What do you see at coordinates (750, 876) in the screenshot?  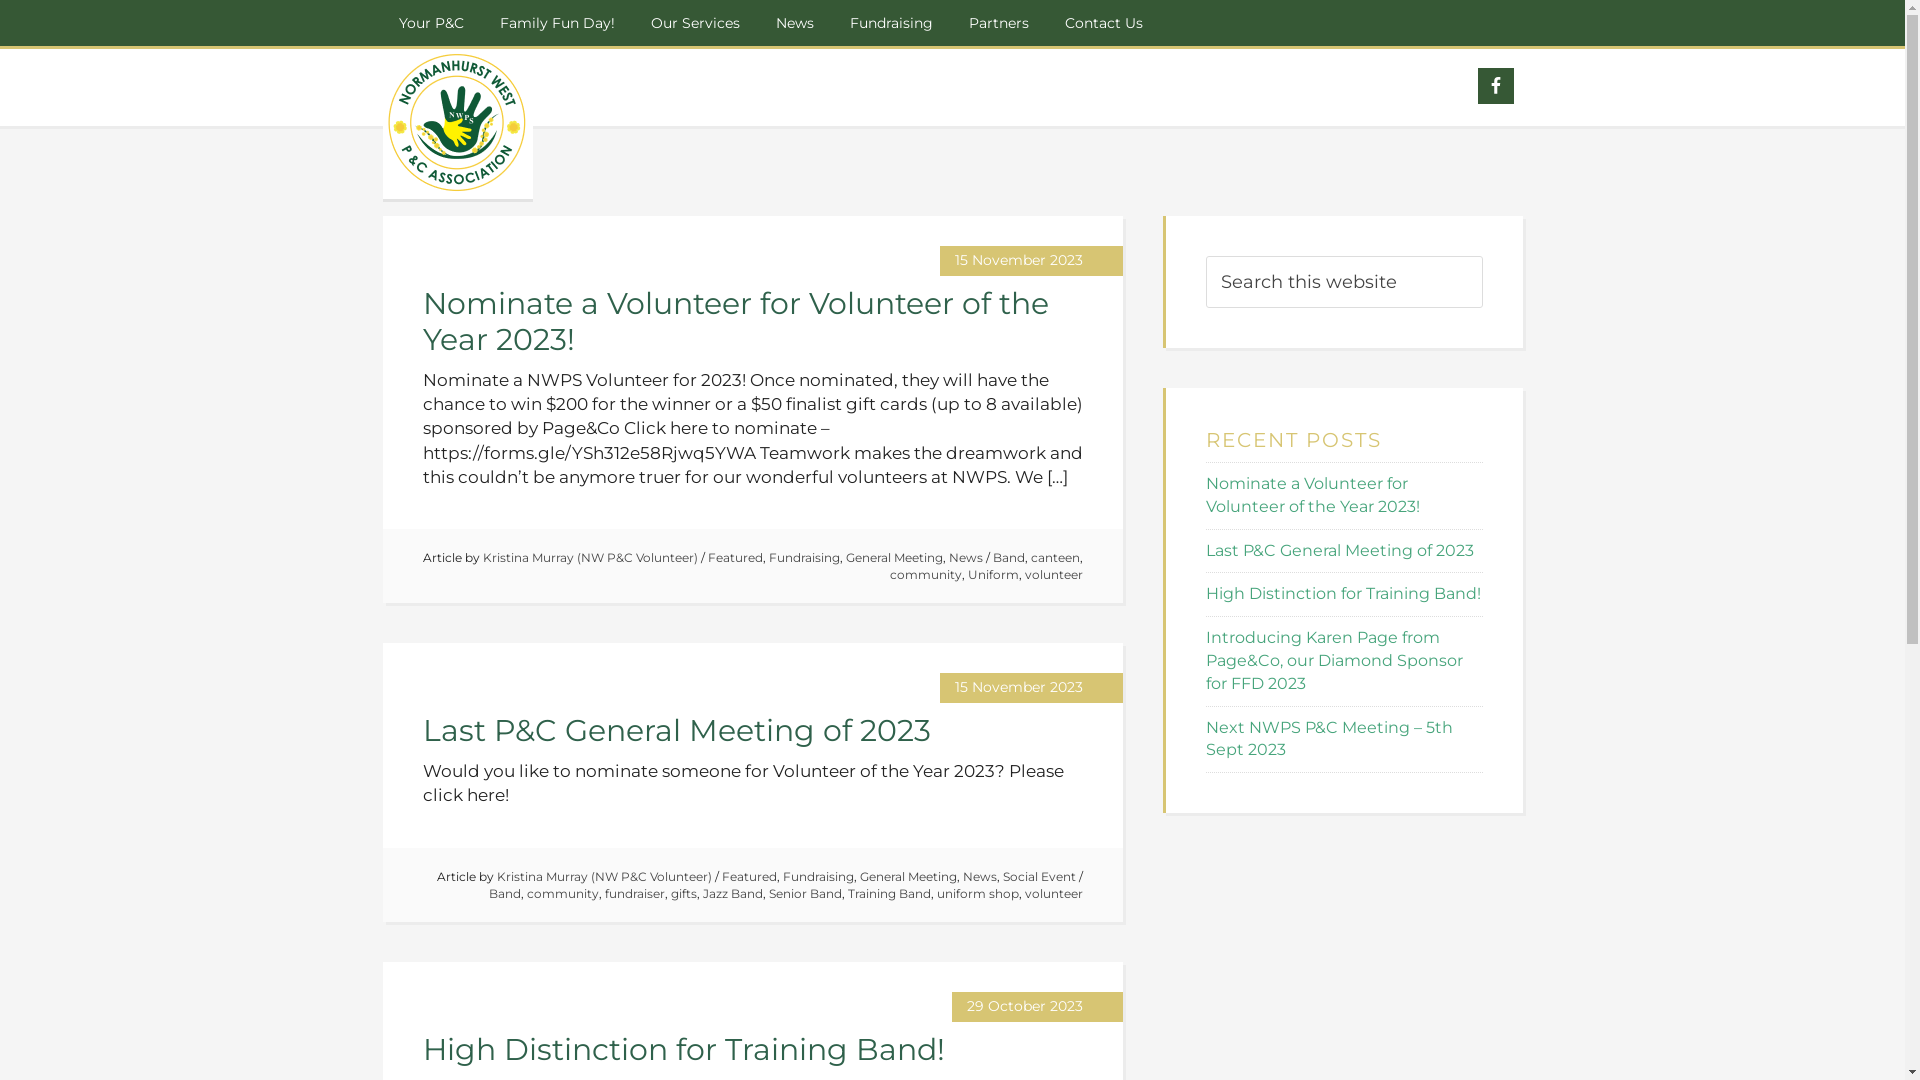 I see `Featured` at bounding box center [750, 876].